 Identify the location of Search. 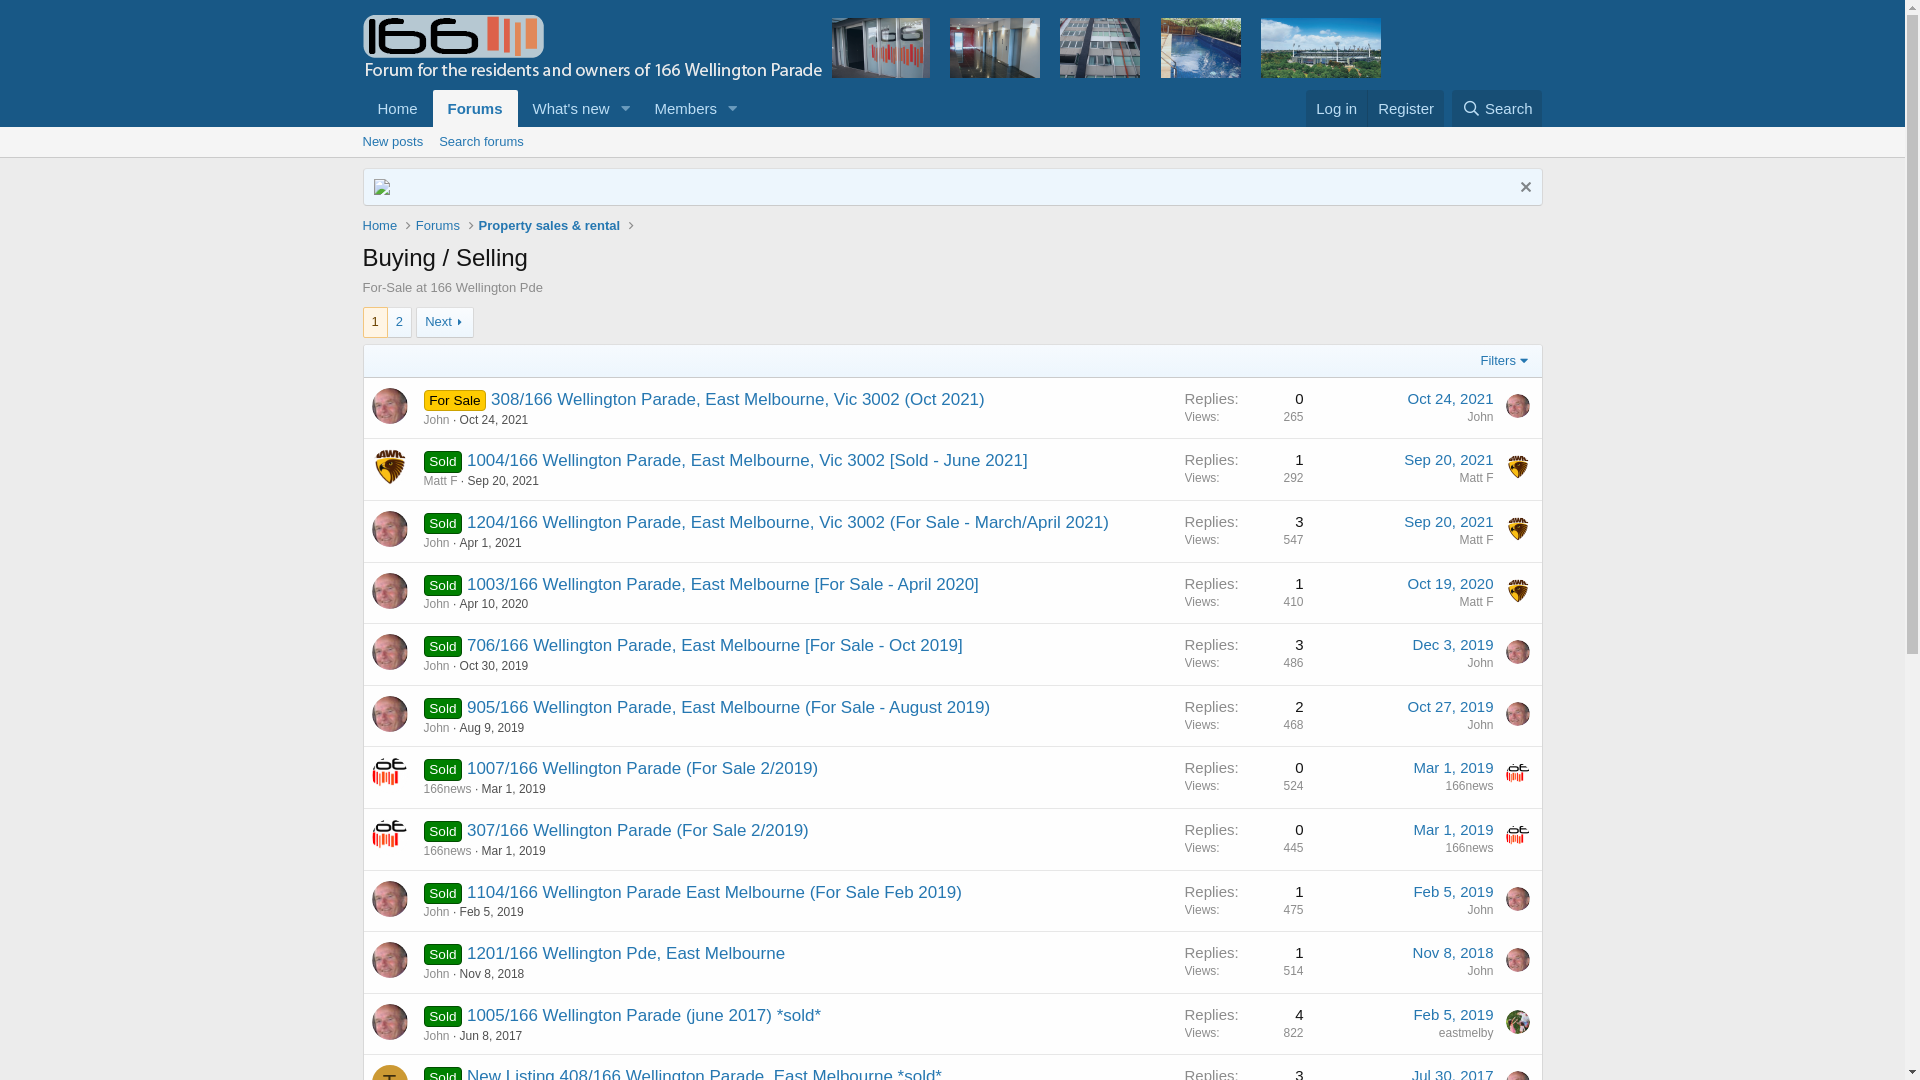
(1498, 108).